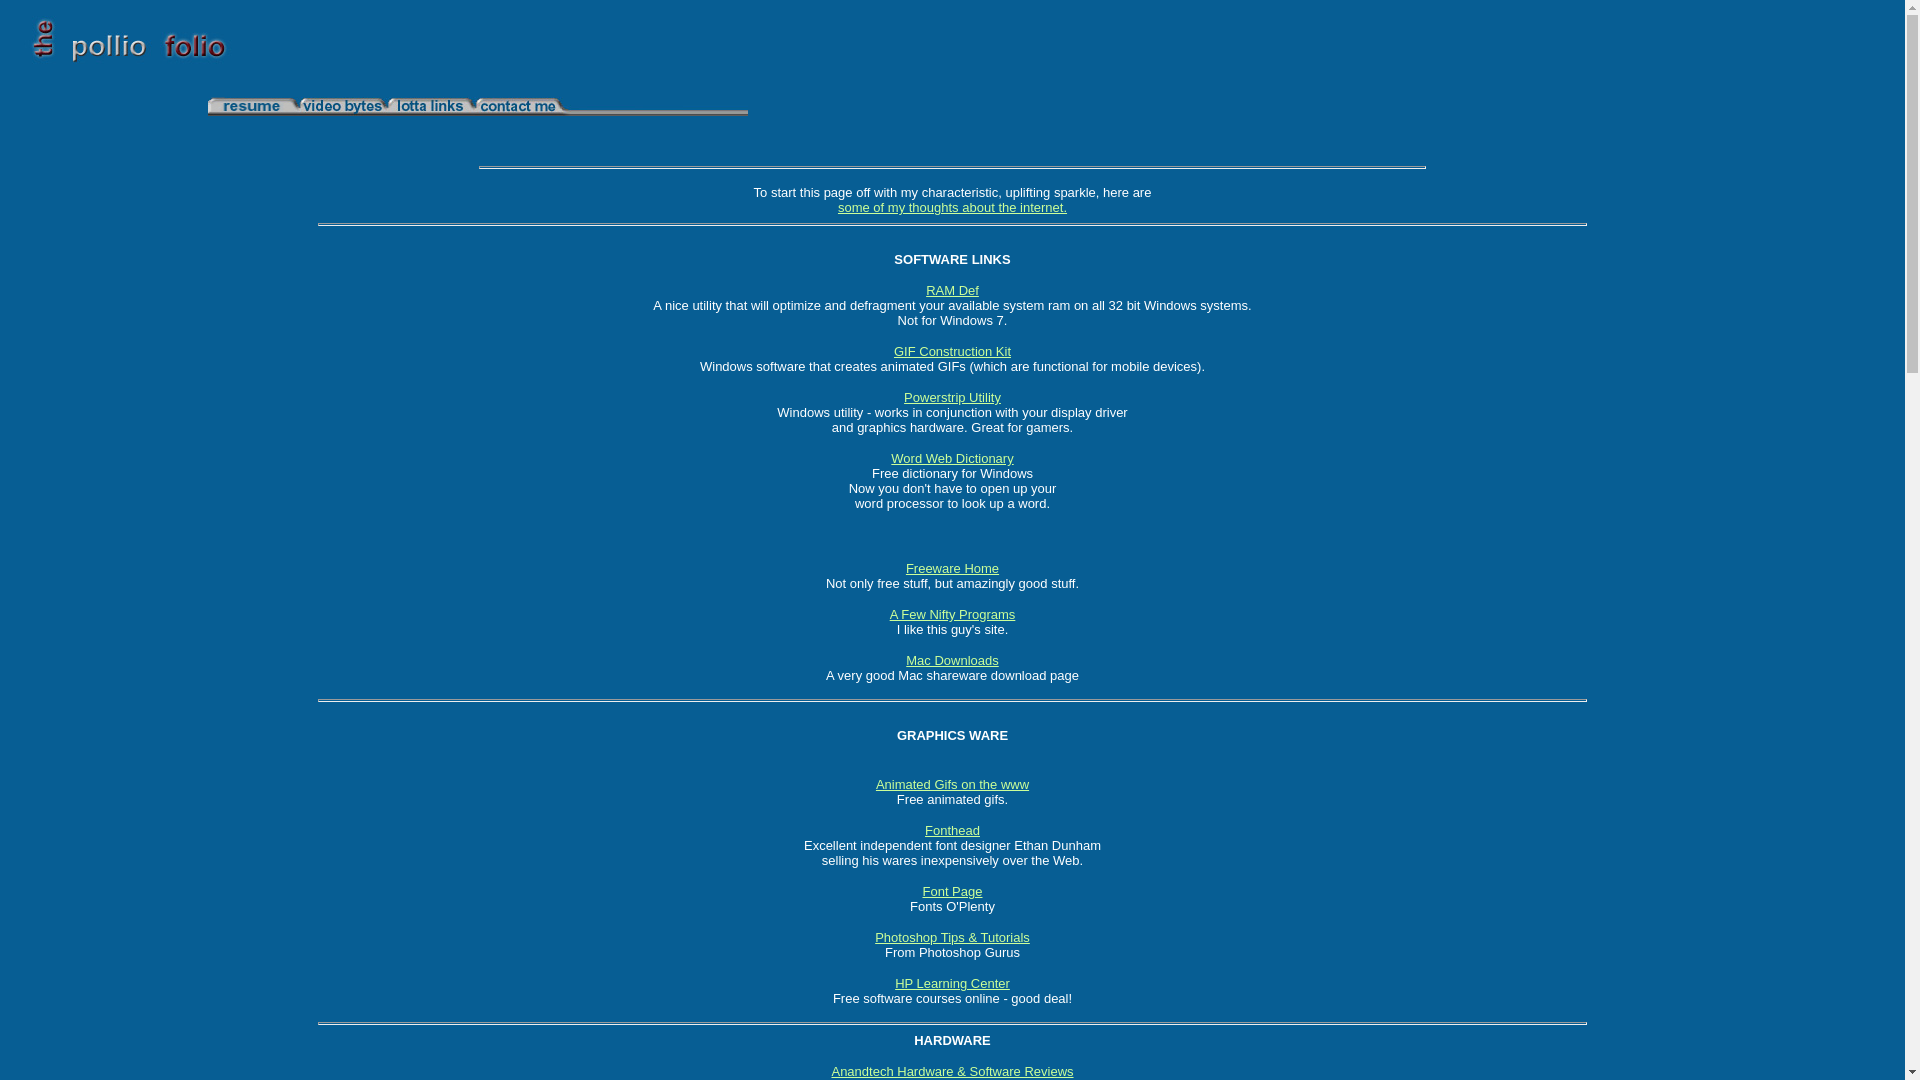  I want to click on RAM Def, so click(952, 290).